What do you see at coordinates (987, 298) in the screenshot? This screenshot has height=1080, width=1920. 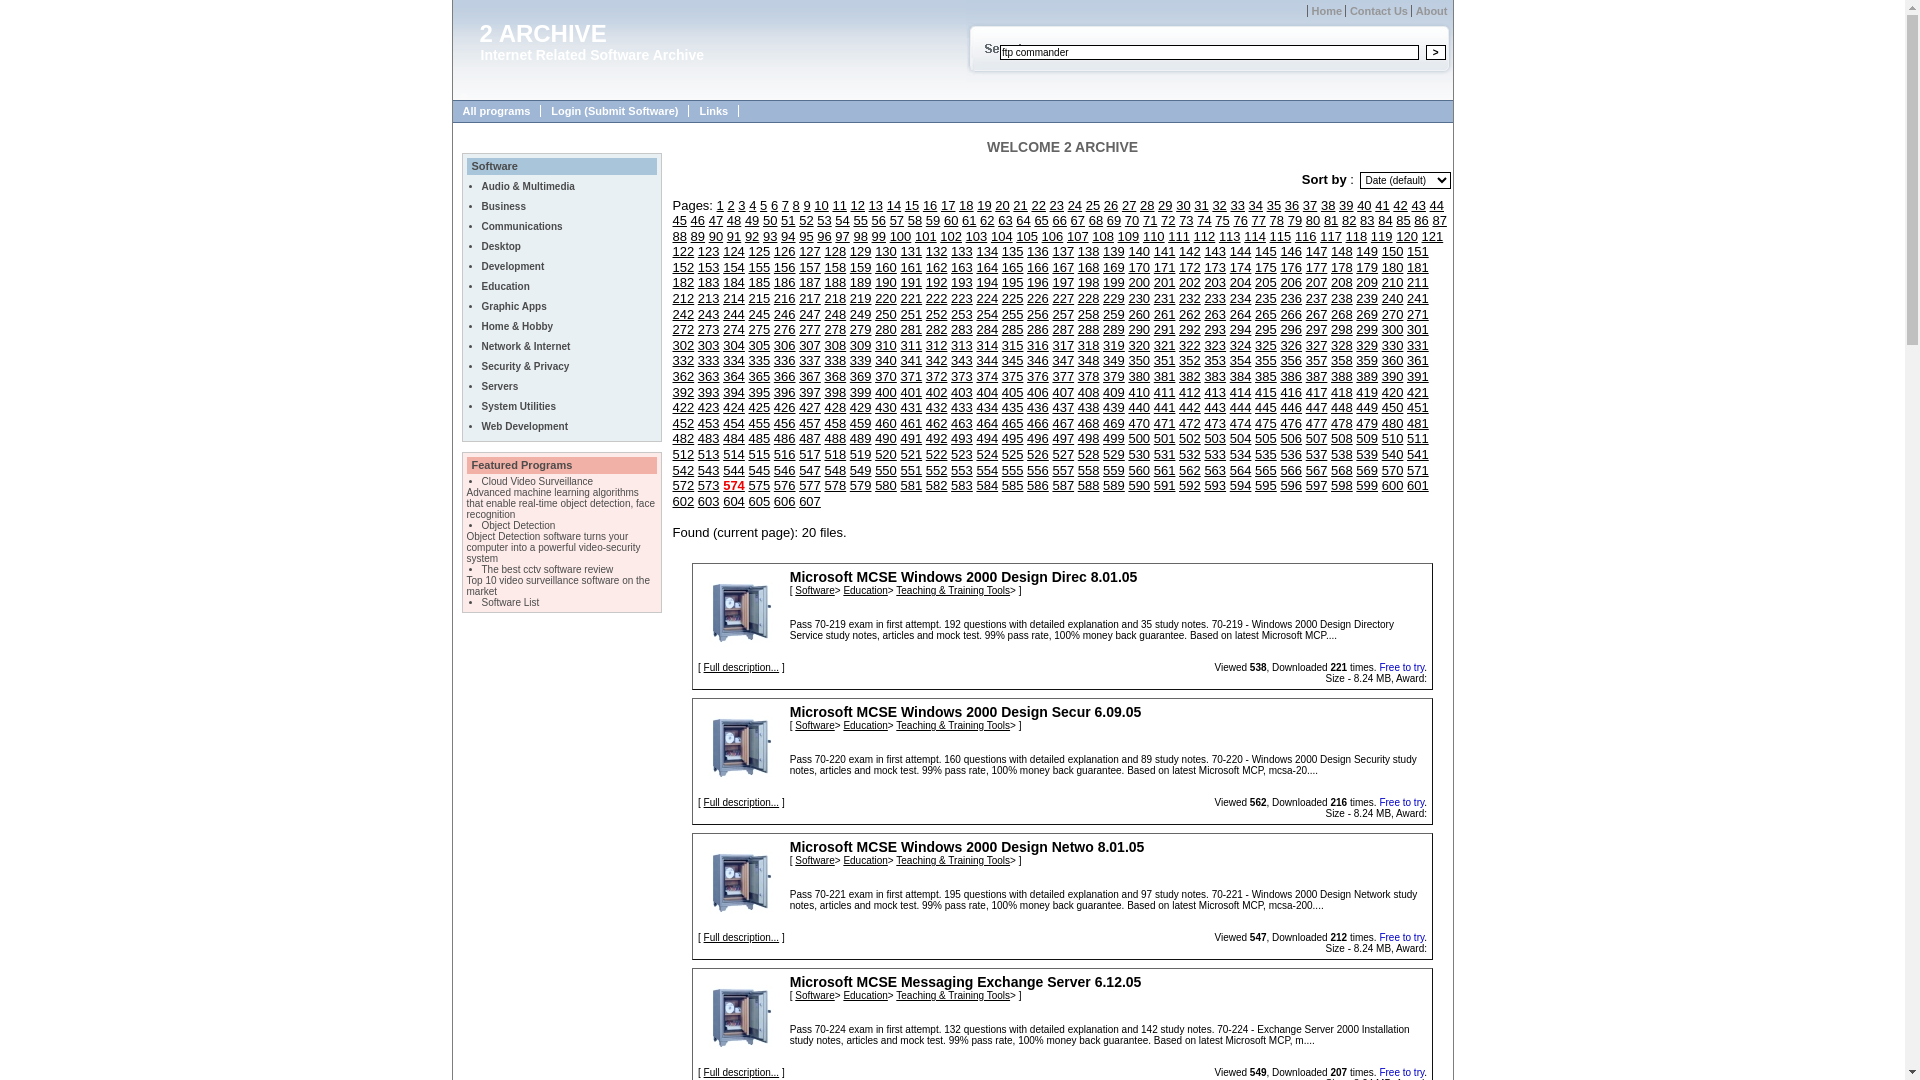 I see `224` at bounding box center [987, 298].